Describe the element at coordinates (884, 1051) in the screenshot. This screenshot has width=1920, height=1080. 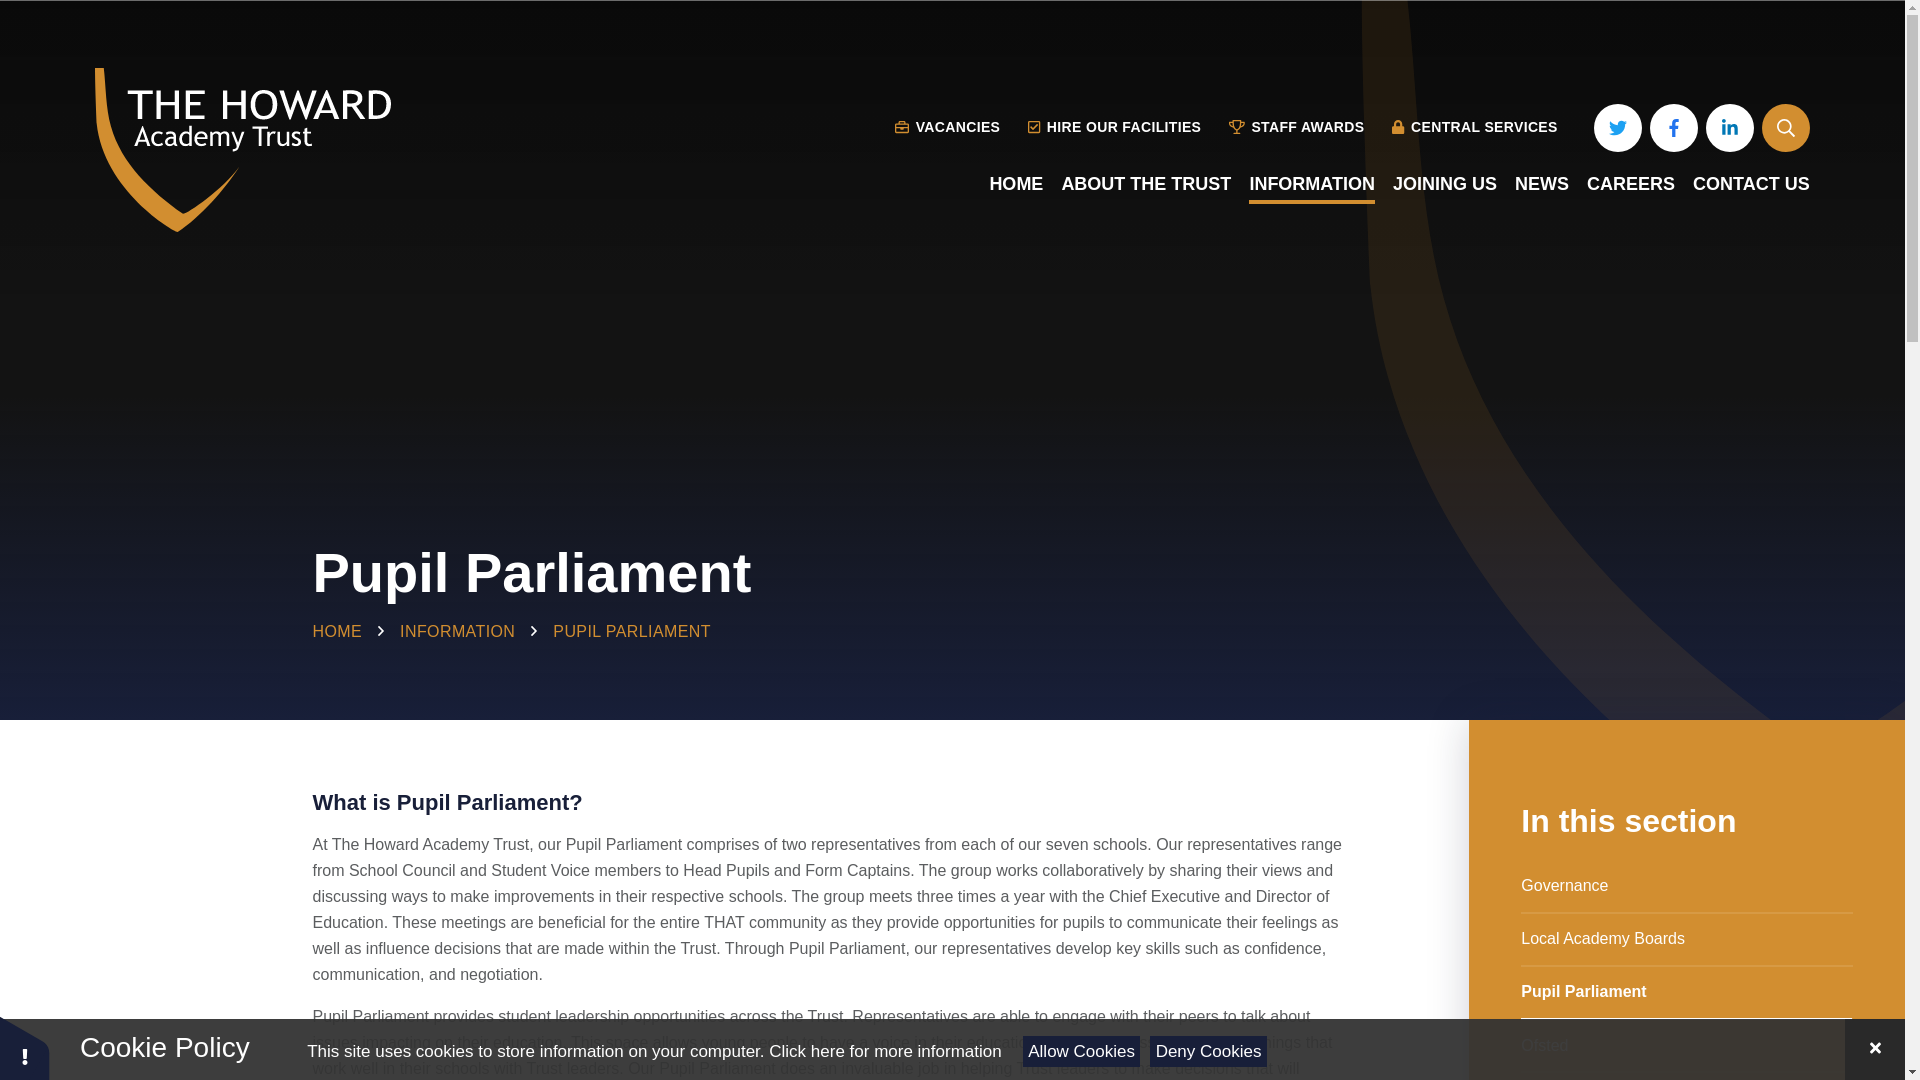
I see `See cookie policy` at that location.